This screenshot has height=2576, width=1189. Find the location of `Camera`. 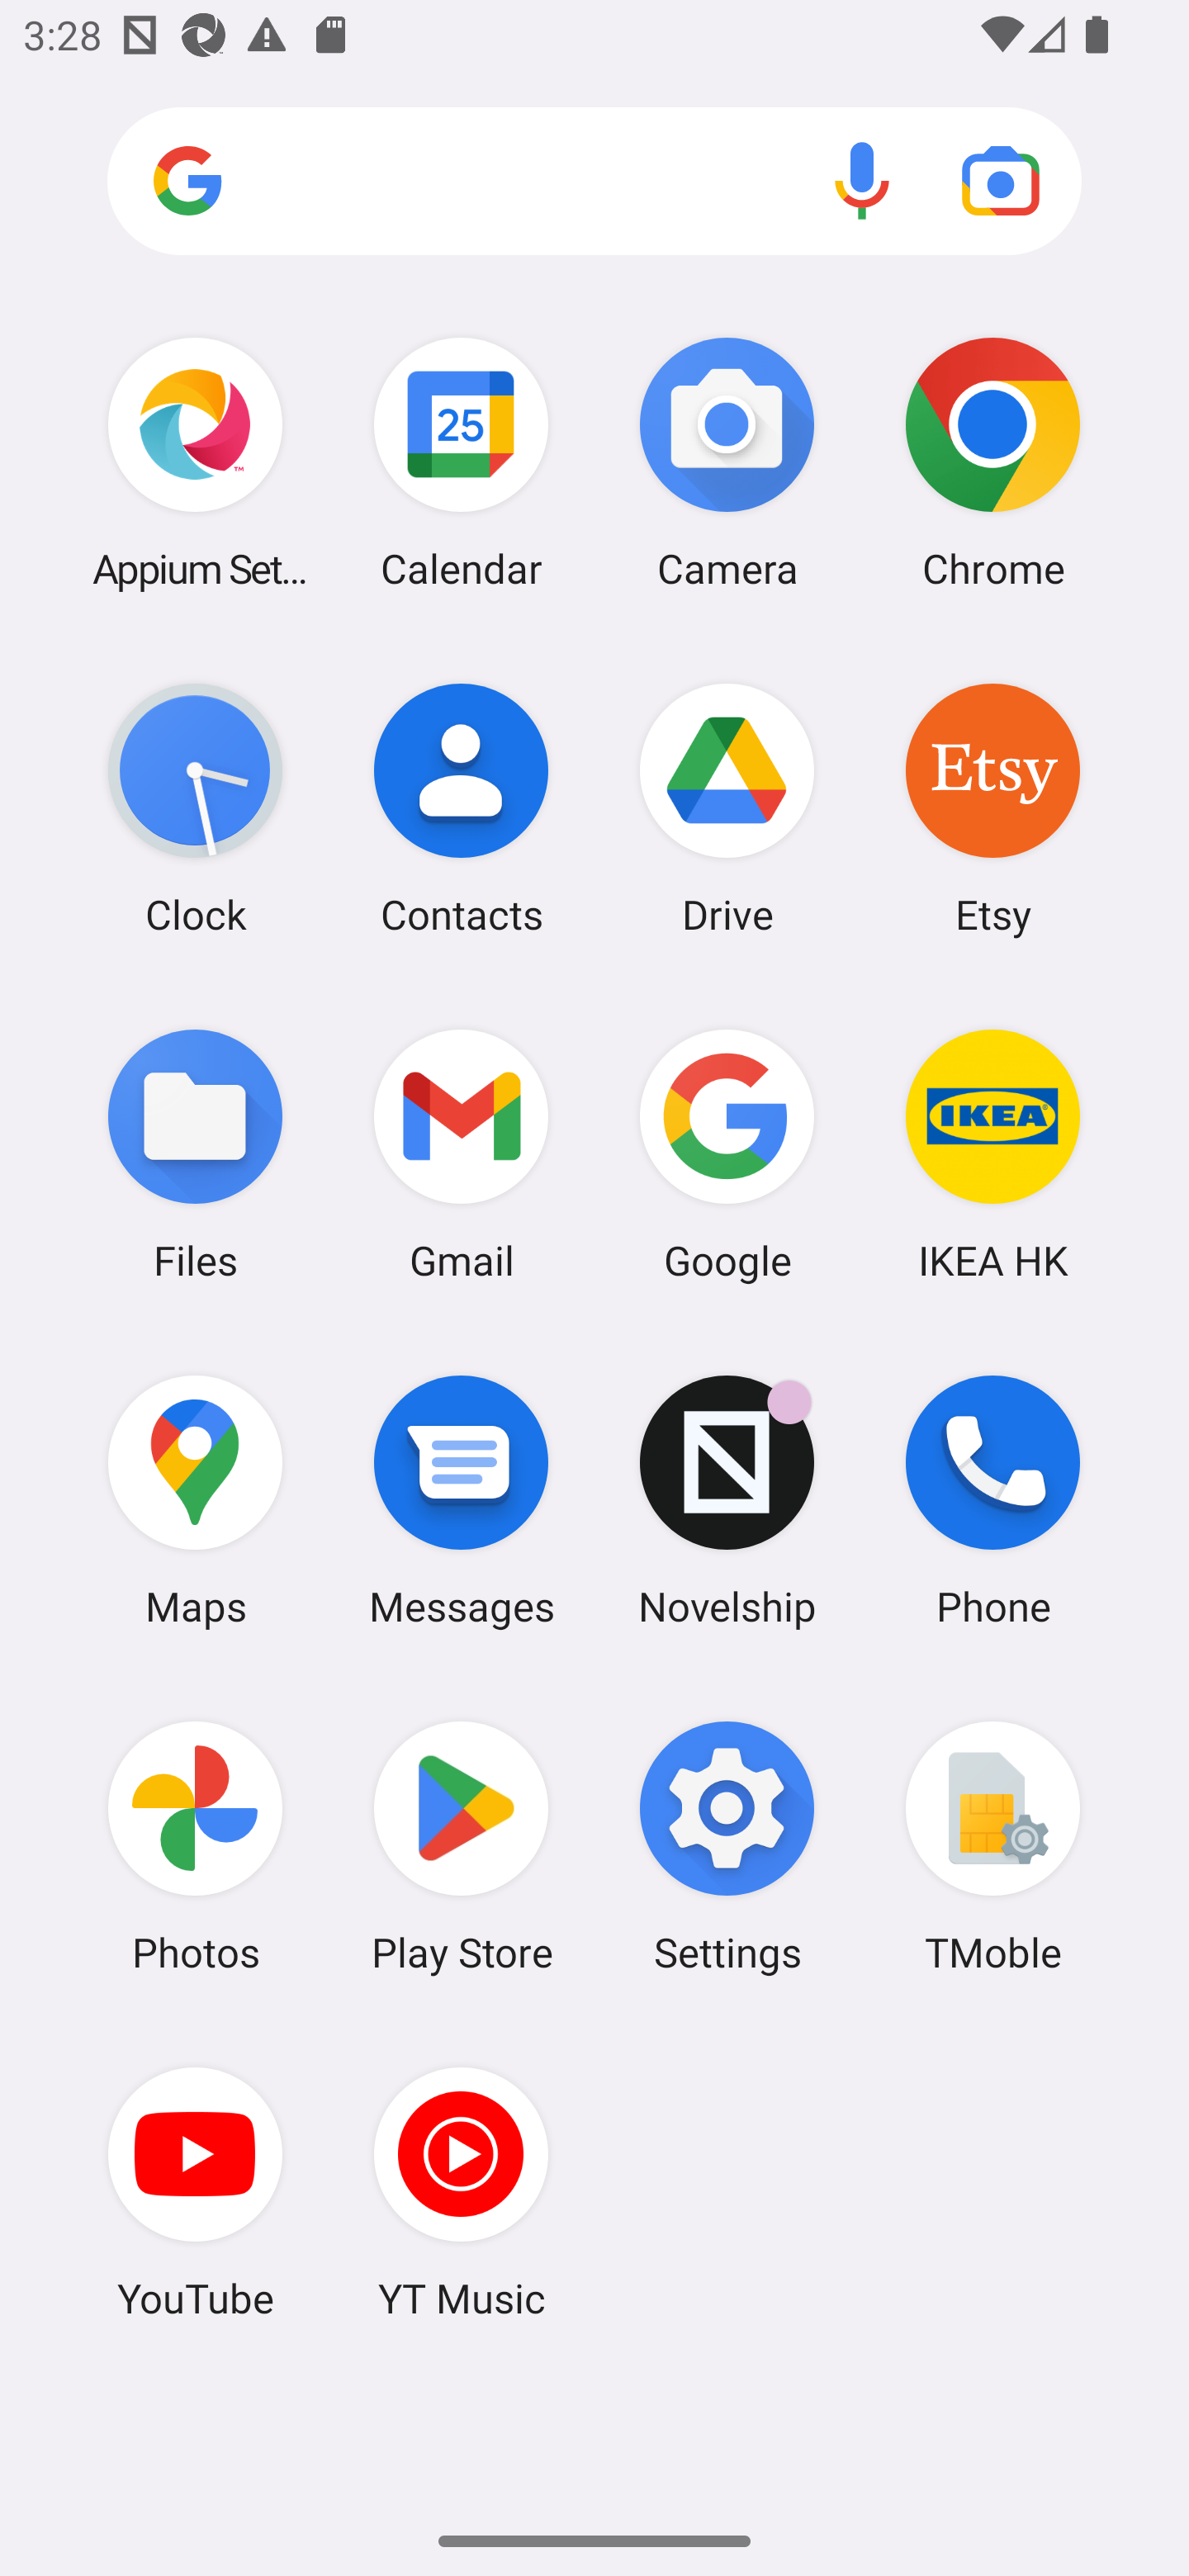

Camera is located at coordinates (727, 462).